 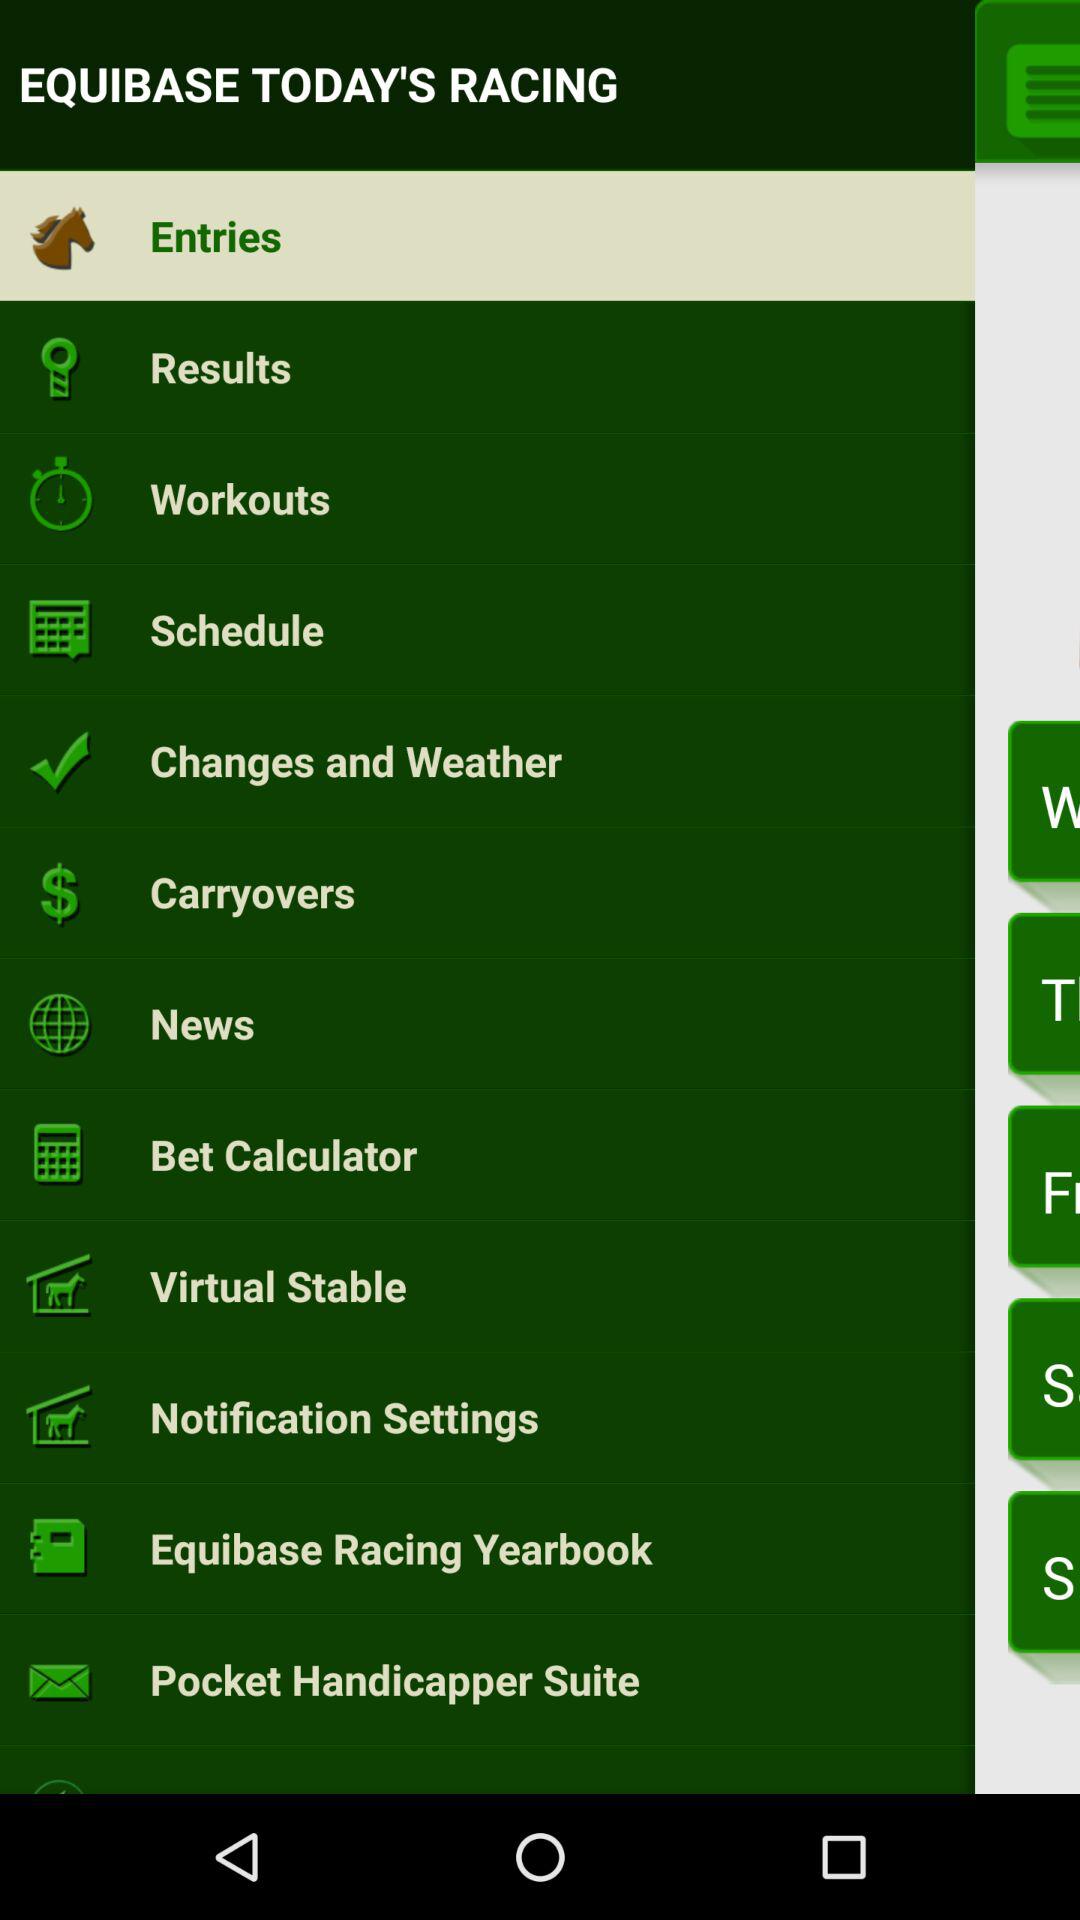 I want to click on swipe to learn more icon, so click(x=256, y=1772).